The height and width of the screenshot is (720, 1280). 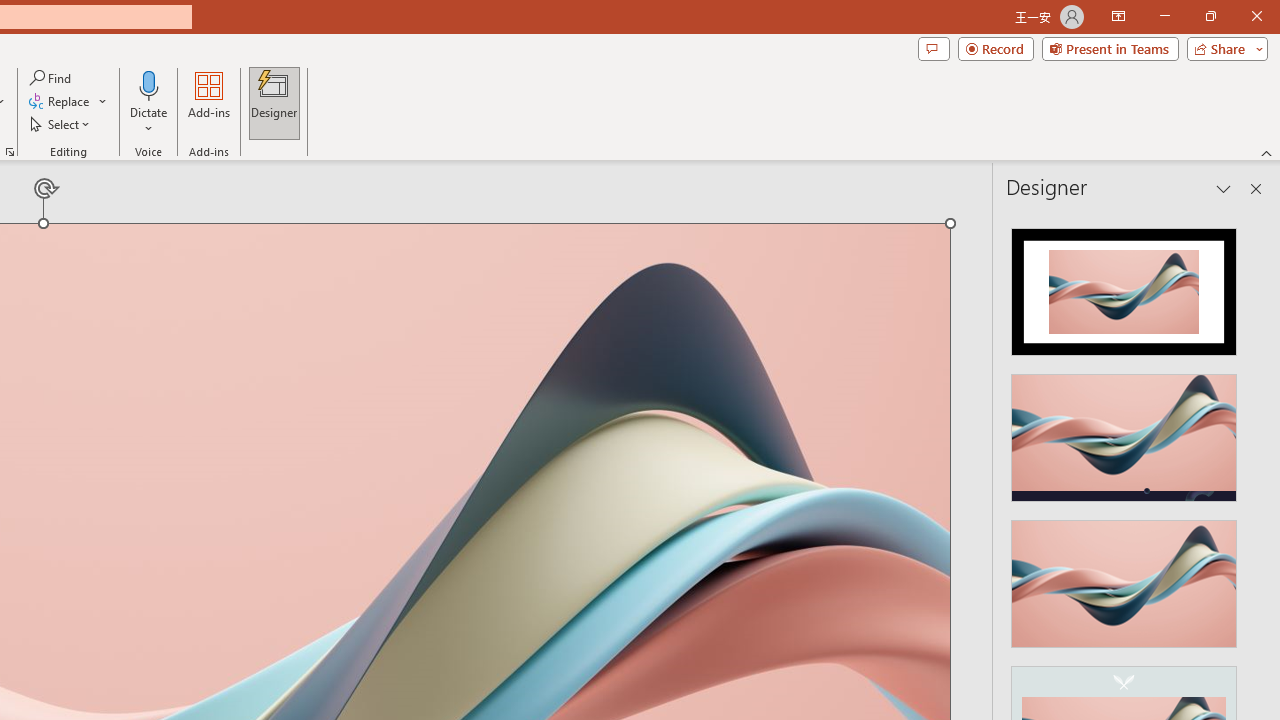 I want to click on Recommended Design: Design Idea, so click(x=1124, y=286).